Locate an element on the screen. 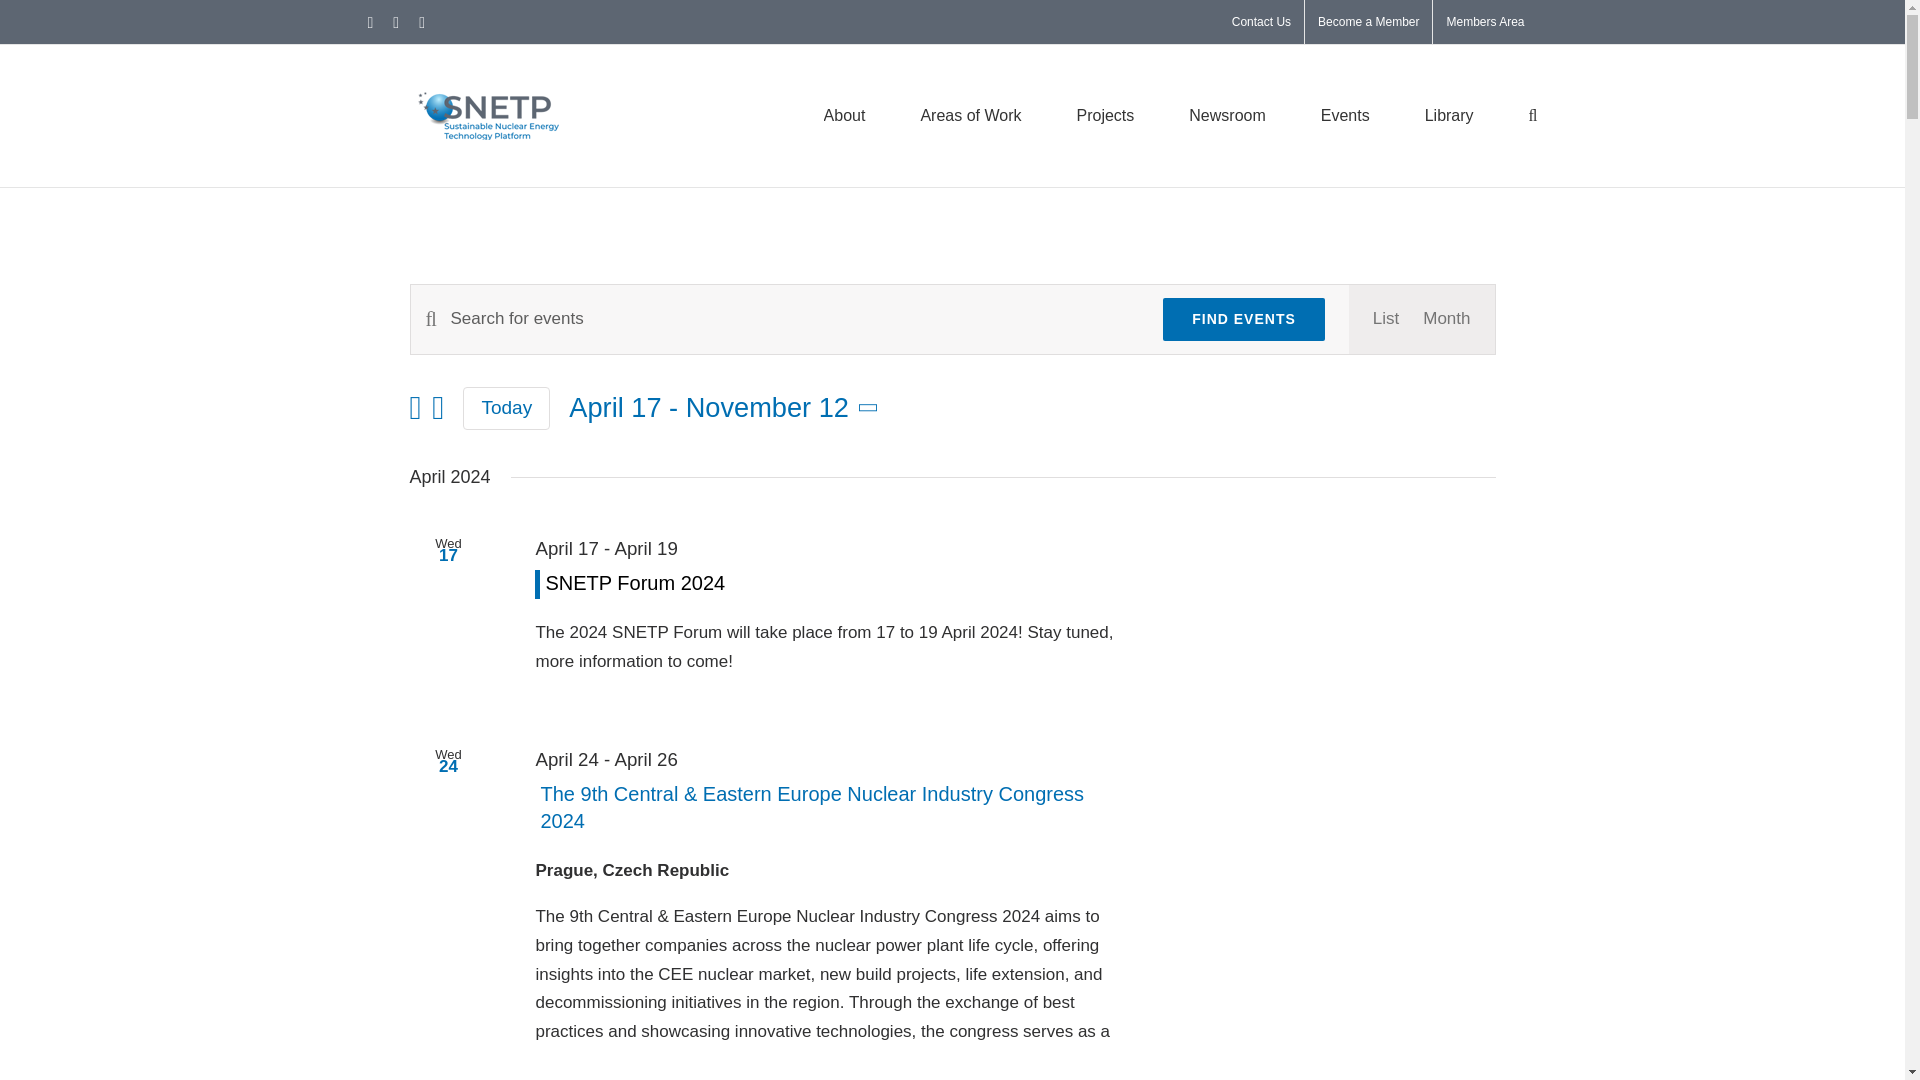  Click to toggle datepicker is located at coordinates (726, 408).